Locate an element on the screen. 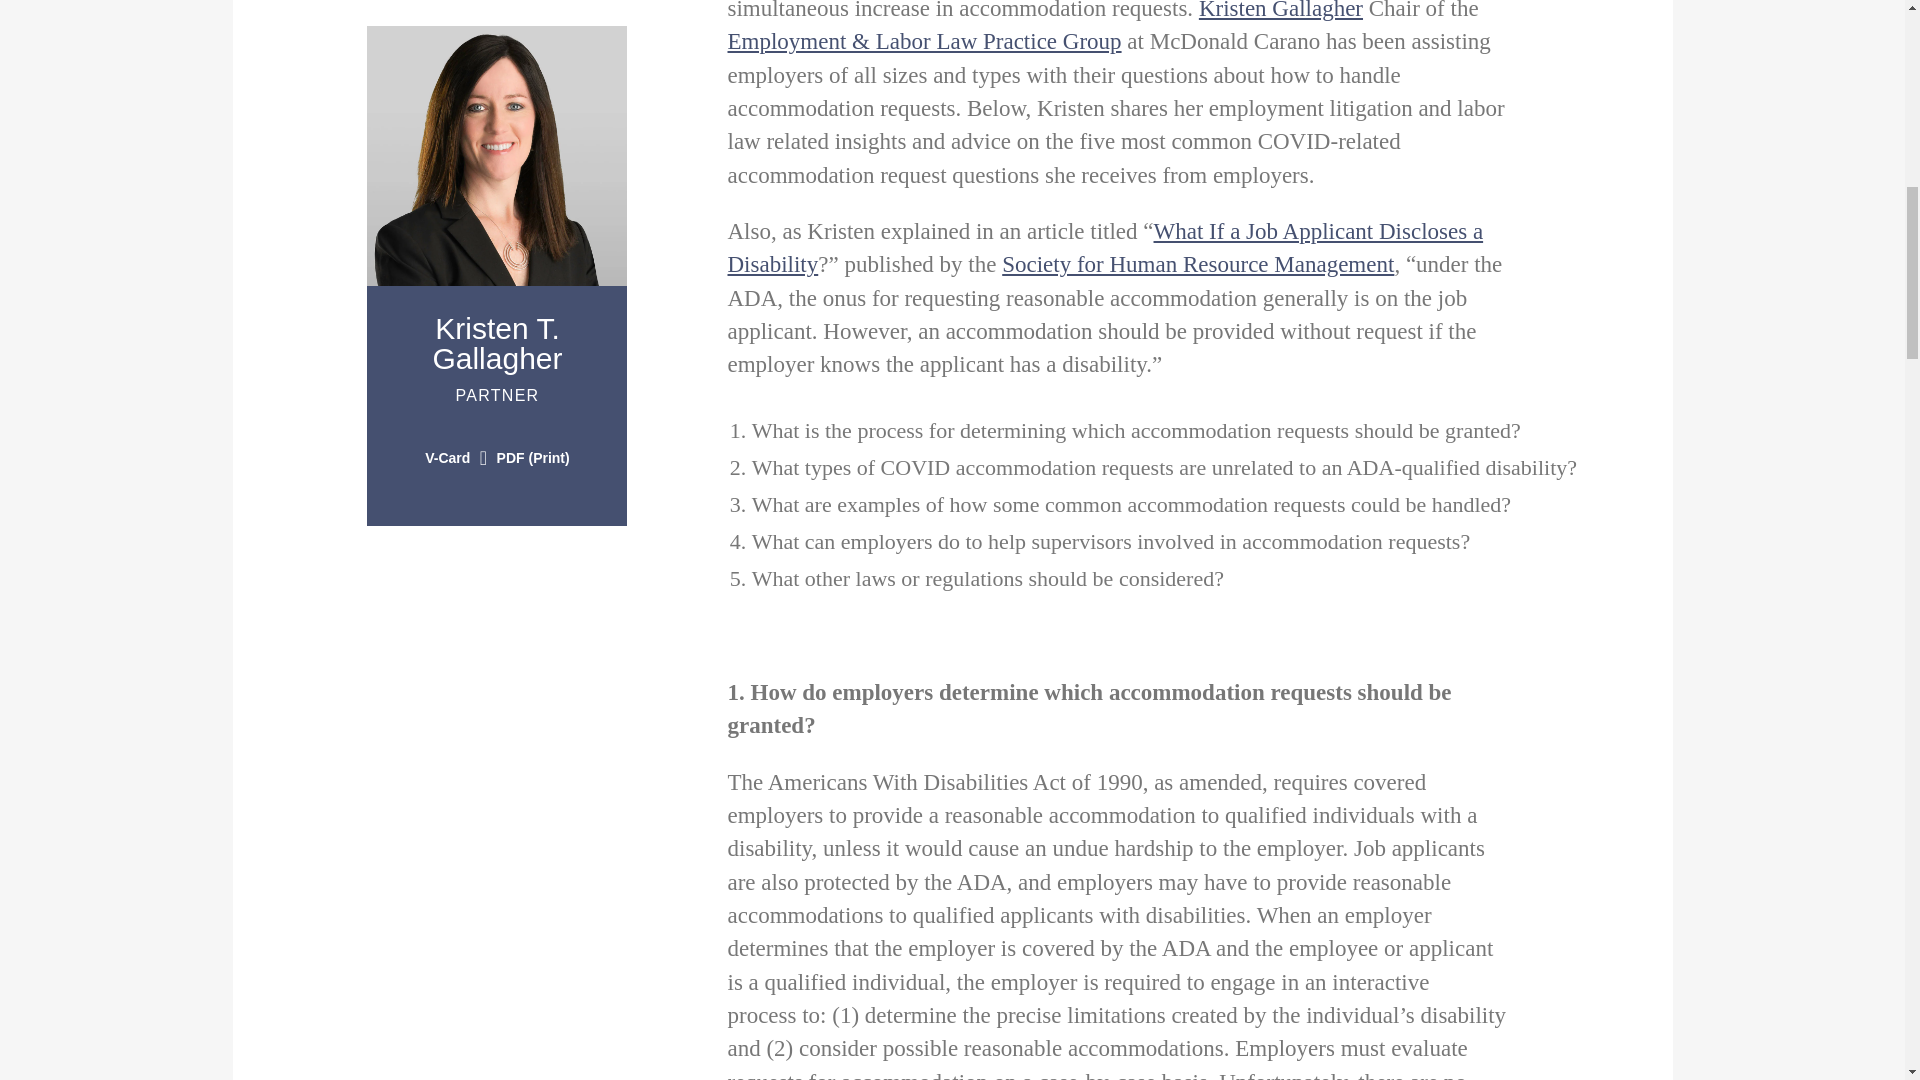  Kristen Gallagher is located at coordinates (496, 405).